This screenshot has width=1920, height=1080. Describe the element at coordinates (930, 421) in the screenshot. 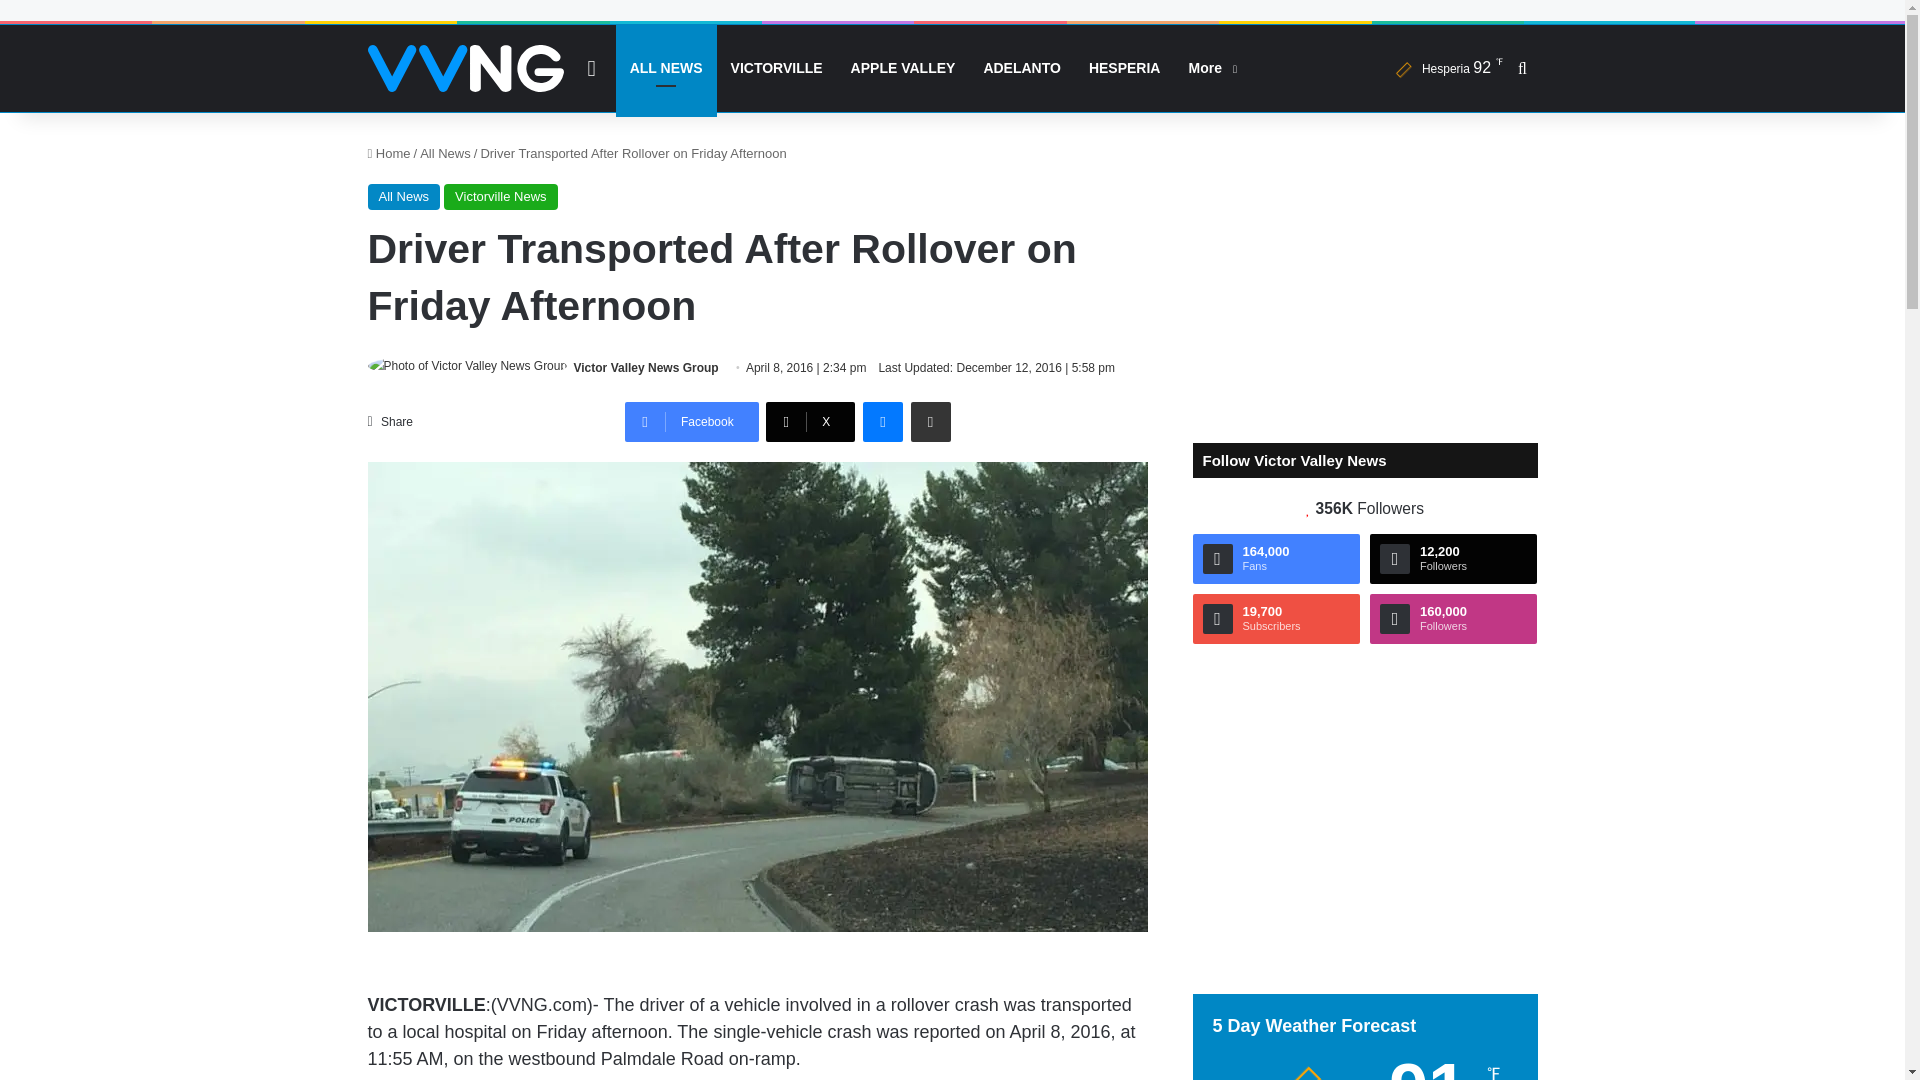

I see `Share via Email` at that location.